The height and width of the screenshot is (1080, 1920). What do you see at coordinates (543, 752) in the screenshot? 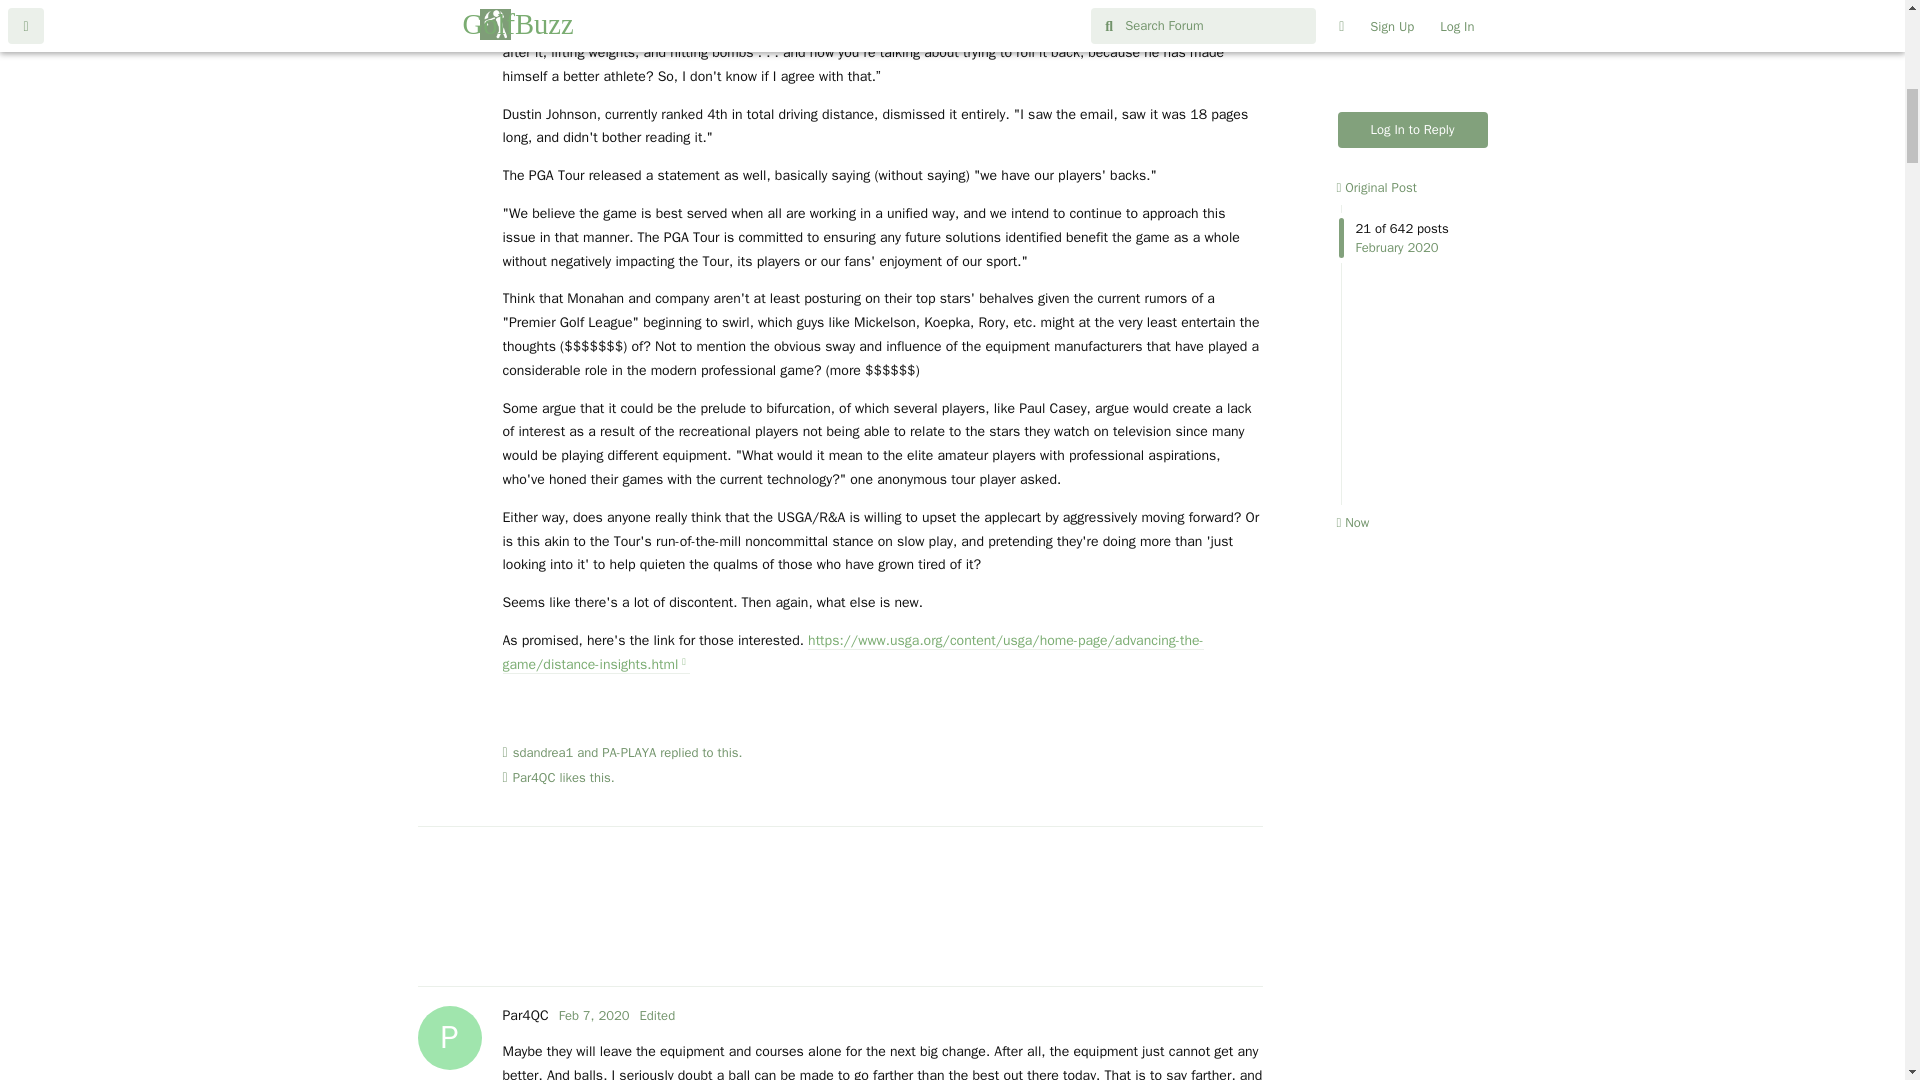
I see `sdandrea1` at bounding box center [543, 752].